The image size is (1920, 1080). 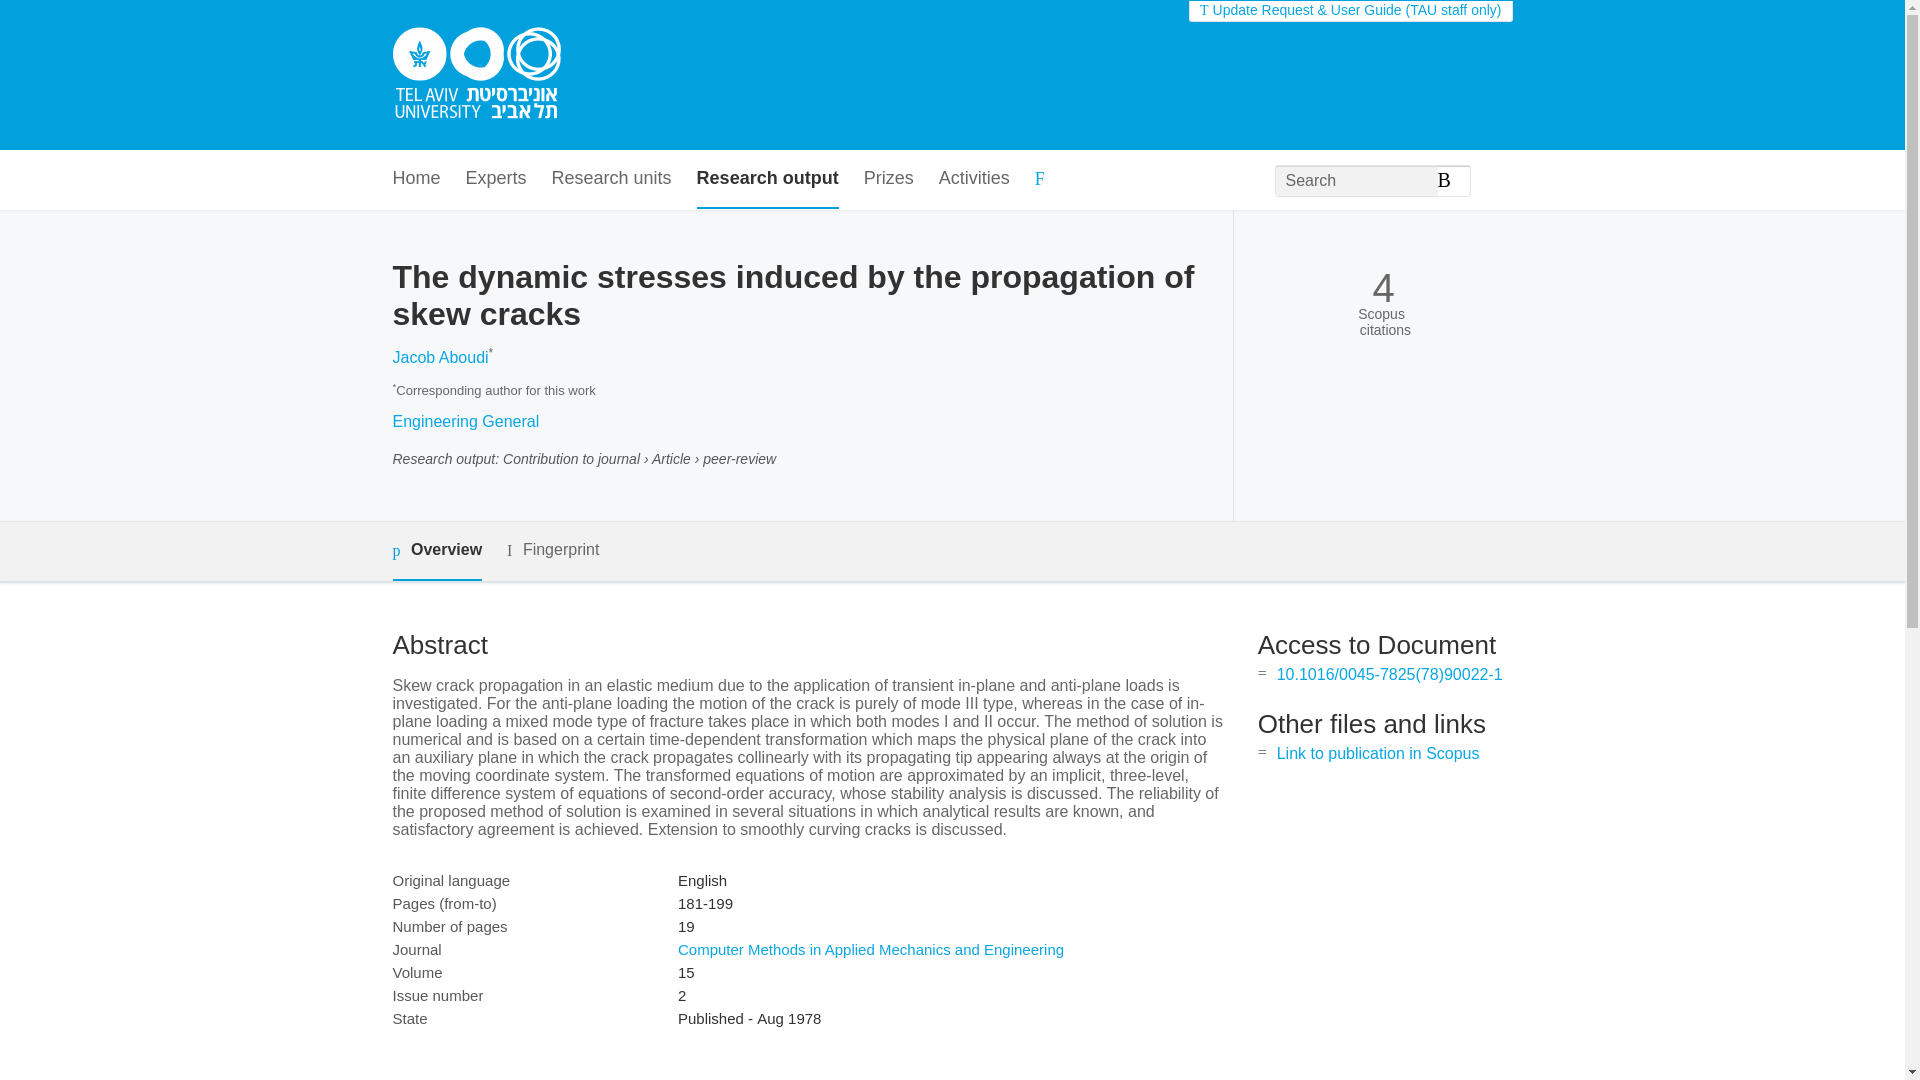 What do you see at coordinates (436, 551) in the screenshot?
I see `Overview` at bounding box center [436, 551].